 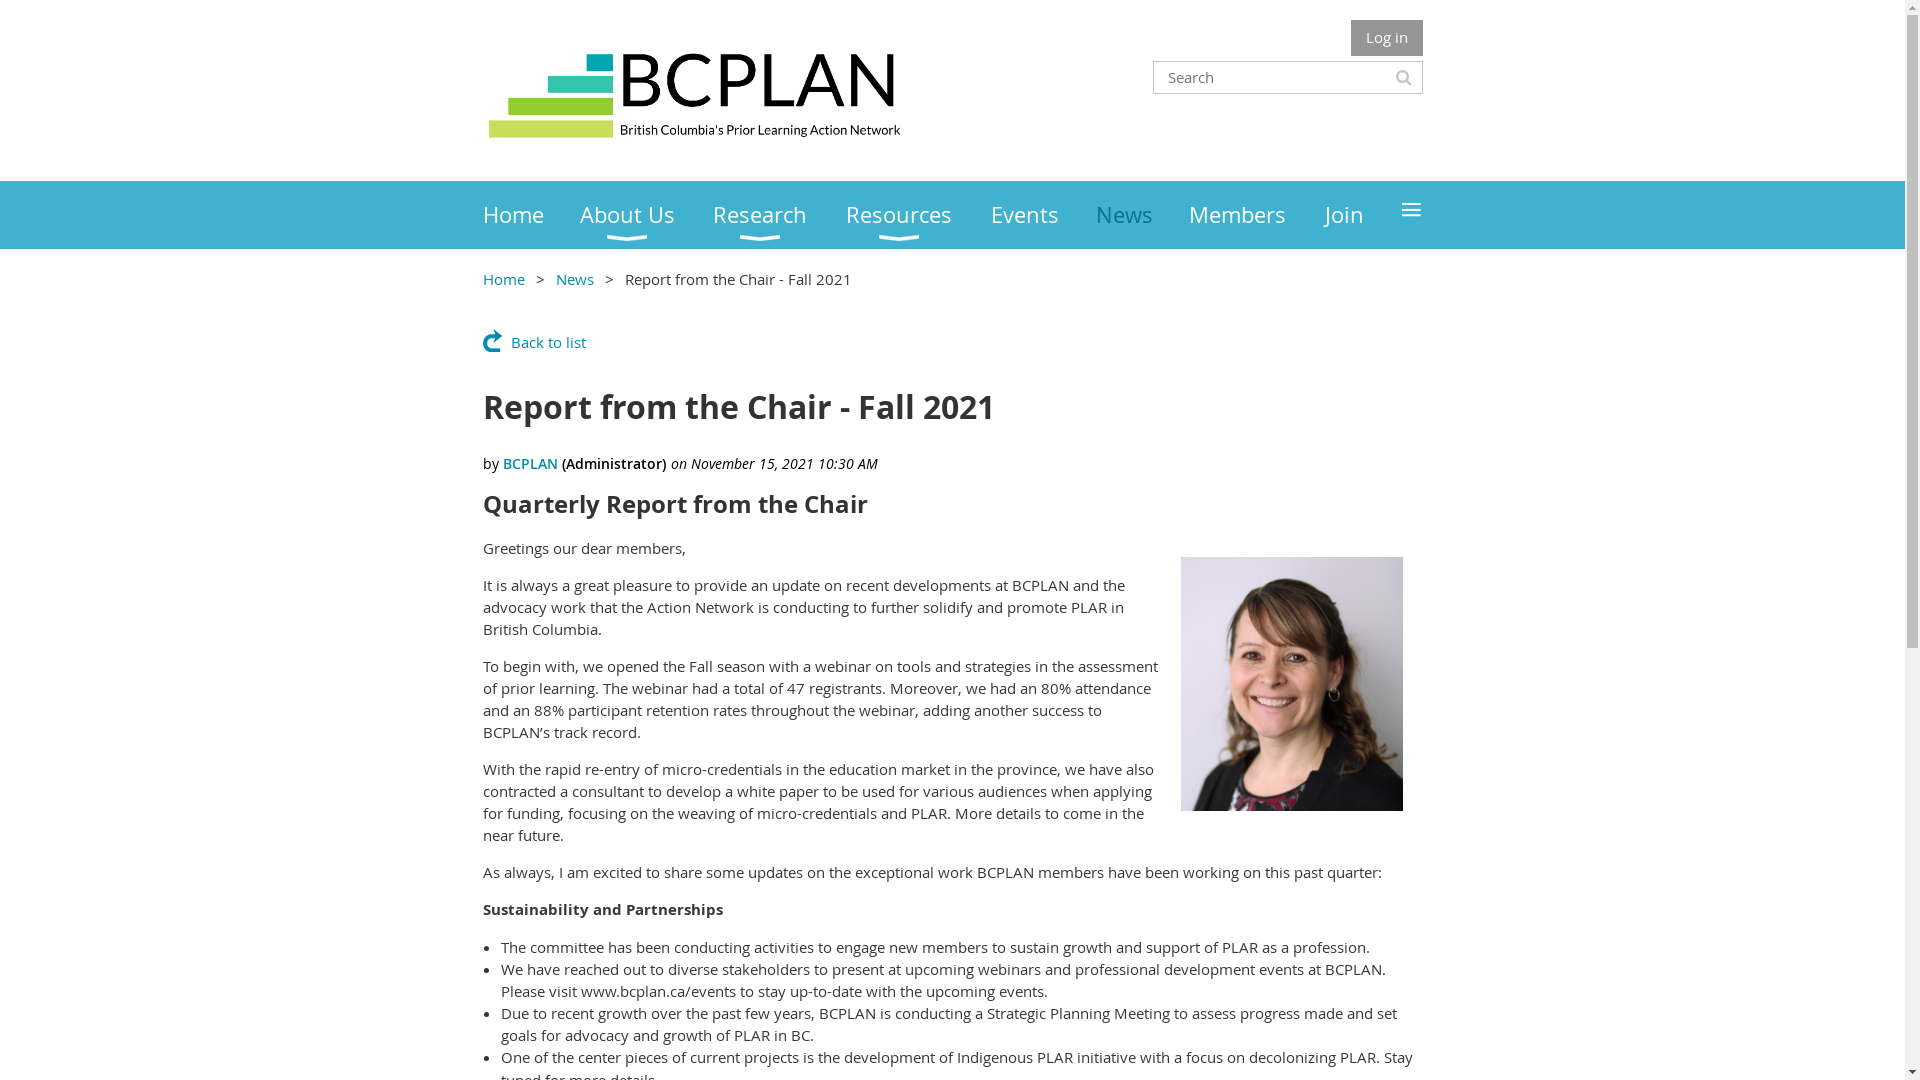 I want to click on Back to list, so click(x=534, y=340).